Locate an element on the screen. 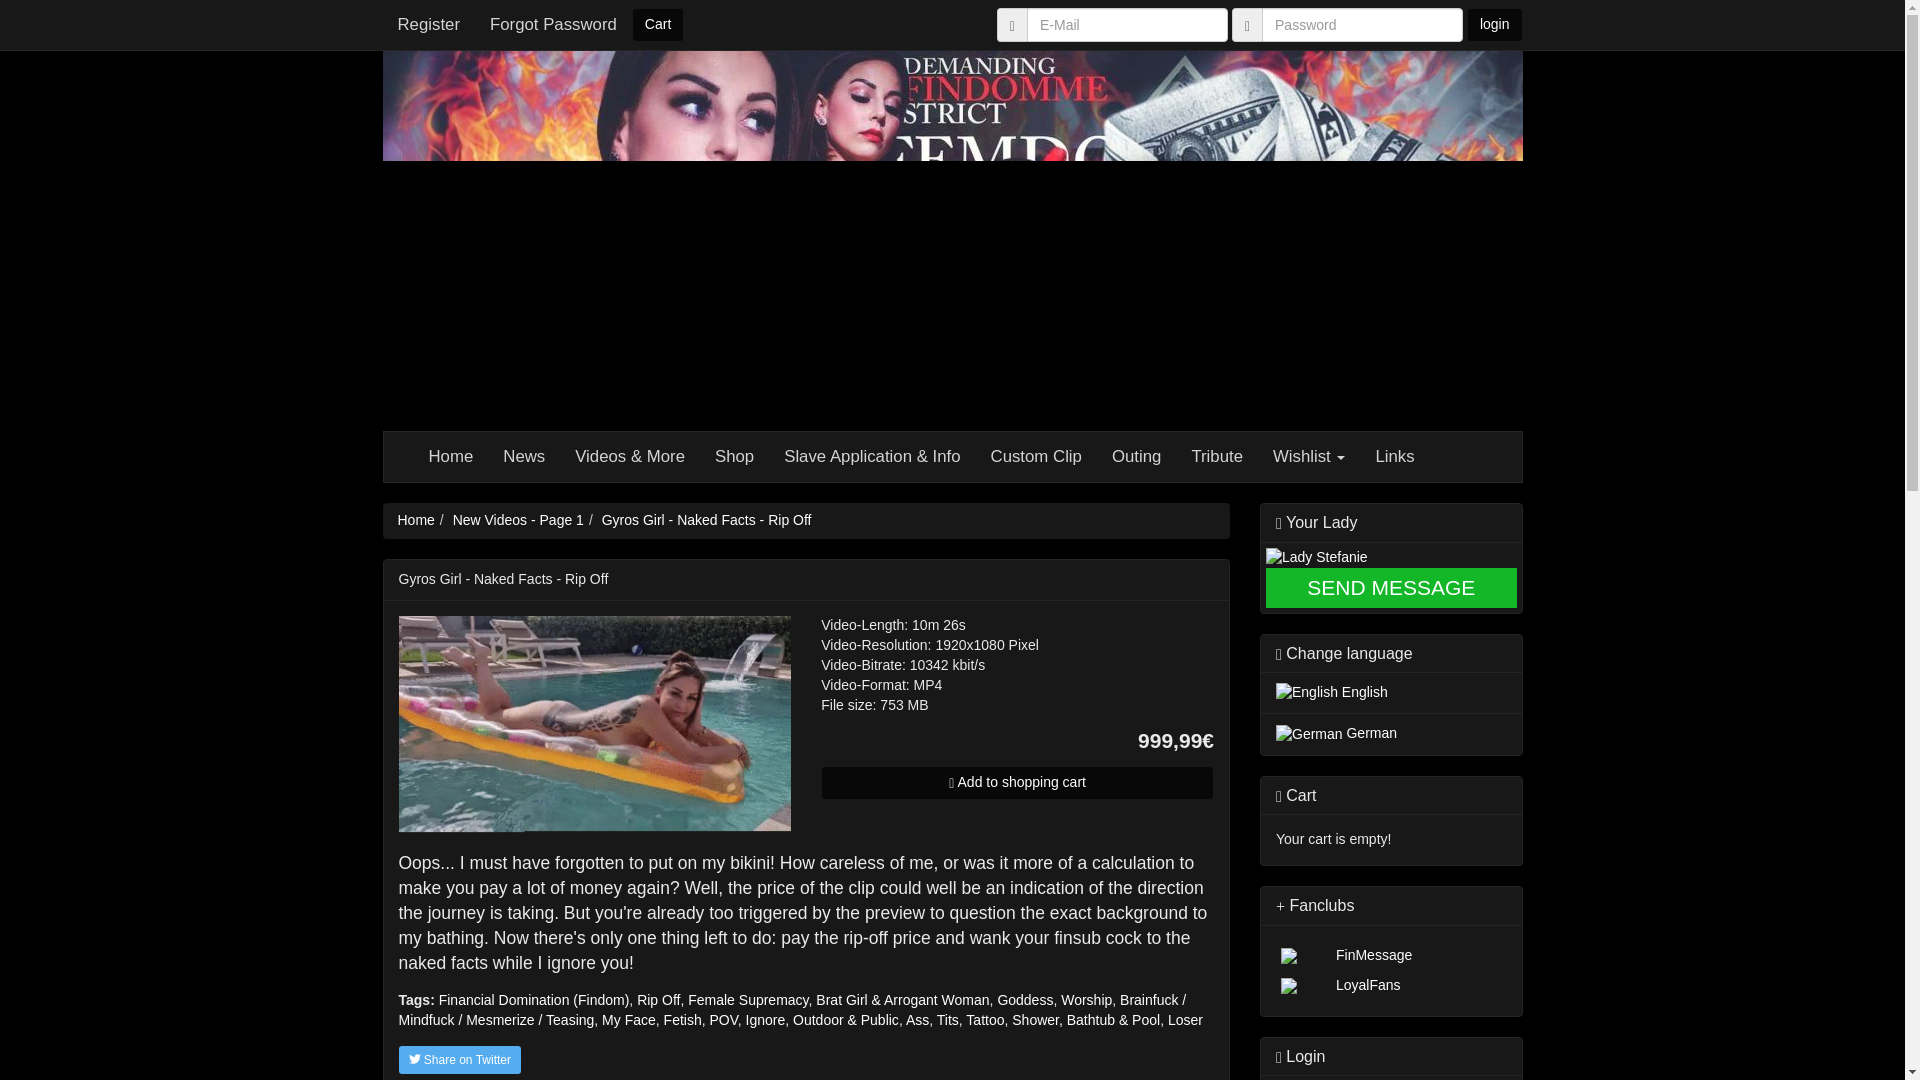 Image resolution: width=1920 pixels, height=1080 pixels. Cart is located at coordinates (657, 24).